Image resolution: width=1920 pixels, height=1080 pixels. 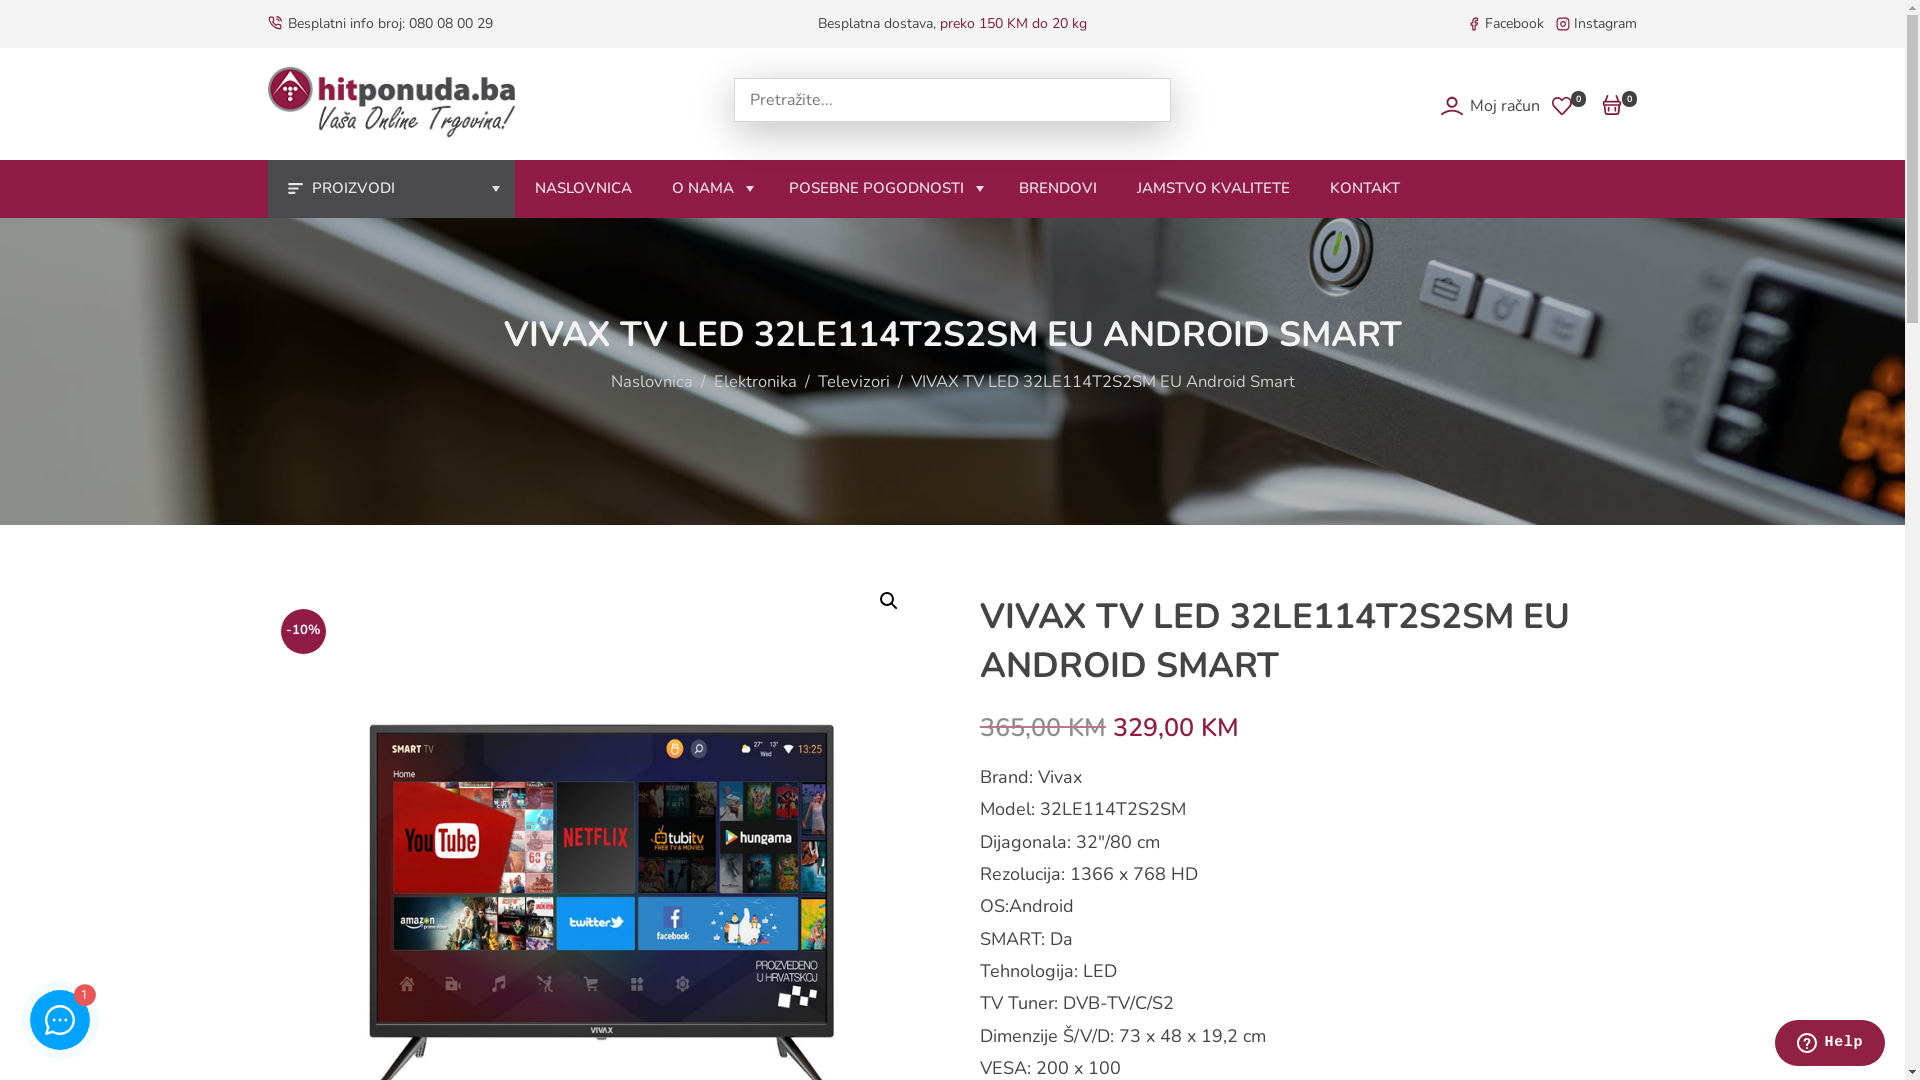 I want to click on JAMSTVO KVALITETE, so click(x=1212, y=189).